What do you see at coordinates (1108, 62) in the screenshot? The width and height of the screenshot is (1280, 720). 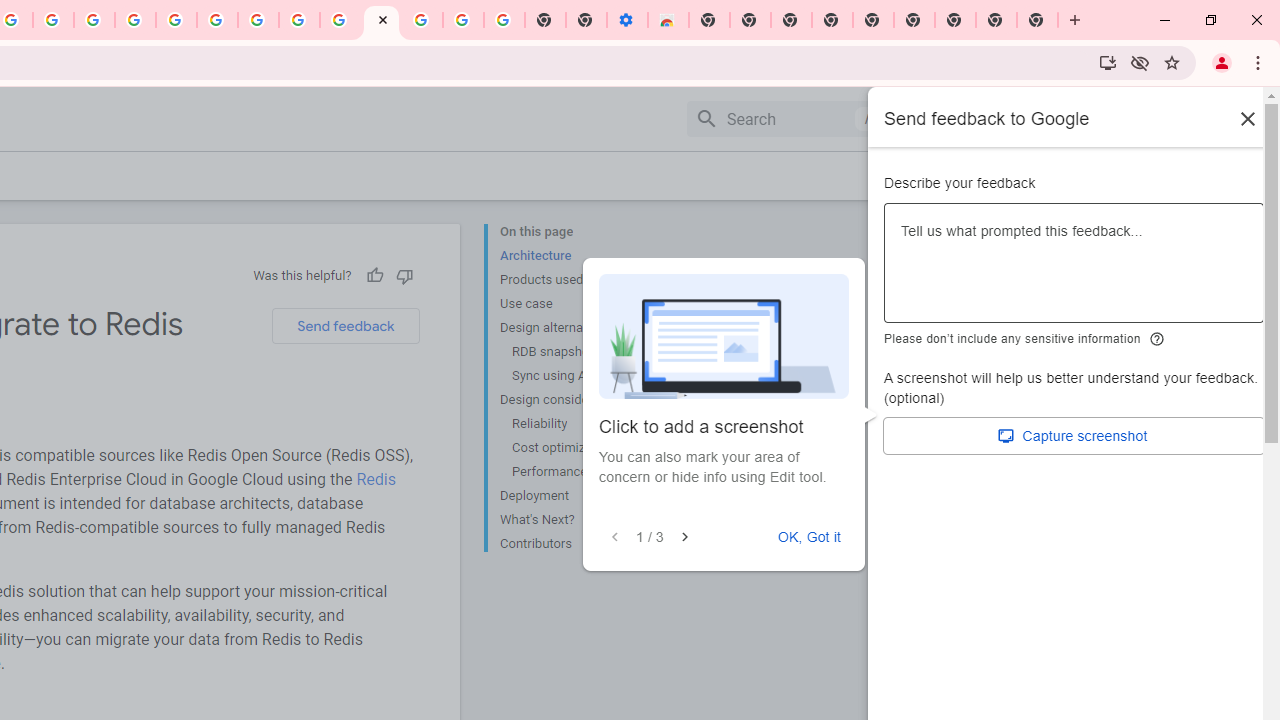 I see `Install Google Cloud` at bounding box center [1108, 62].